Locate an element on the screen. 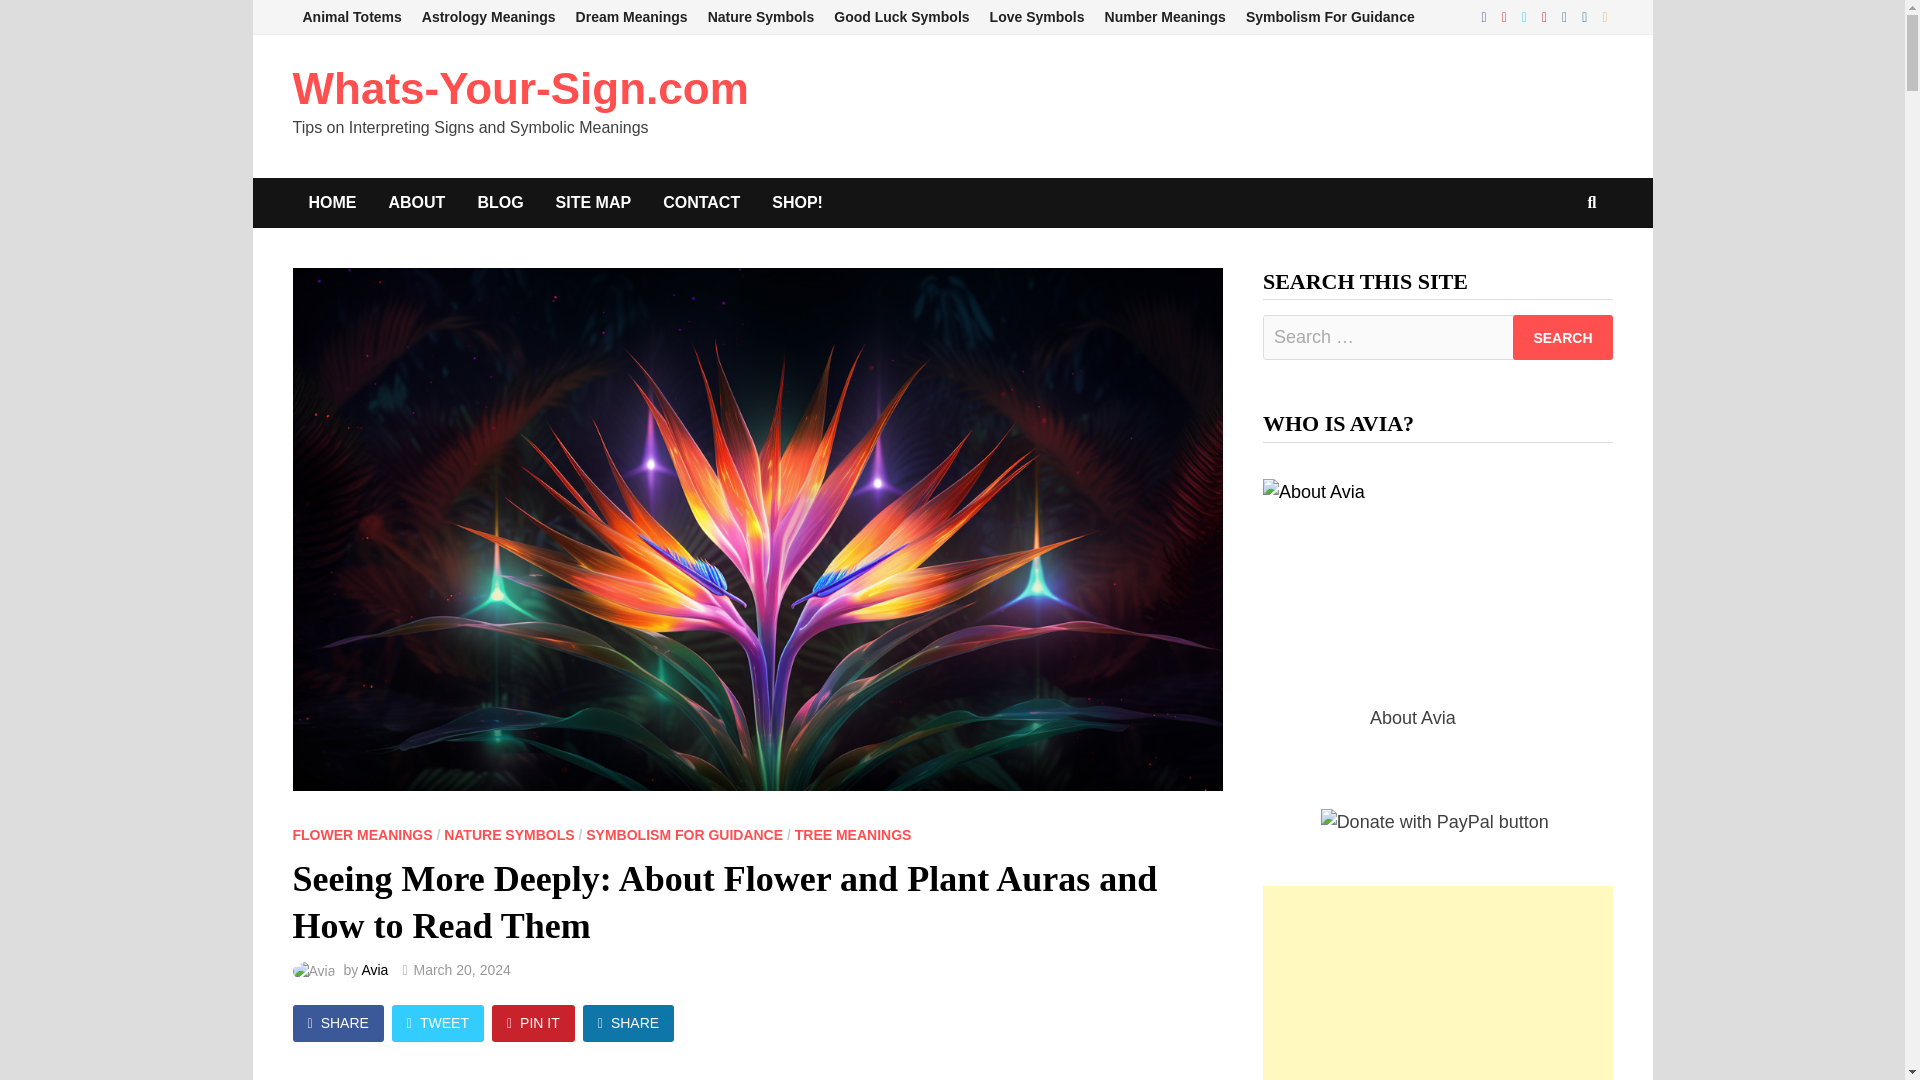 Image resolution: width=1920 pixels, height=1080 pixels. LinkedIn is located at coordinates (1586, 16).